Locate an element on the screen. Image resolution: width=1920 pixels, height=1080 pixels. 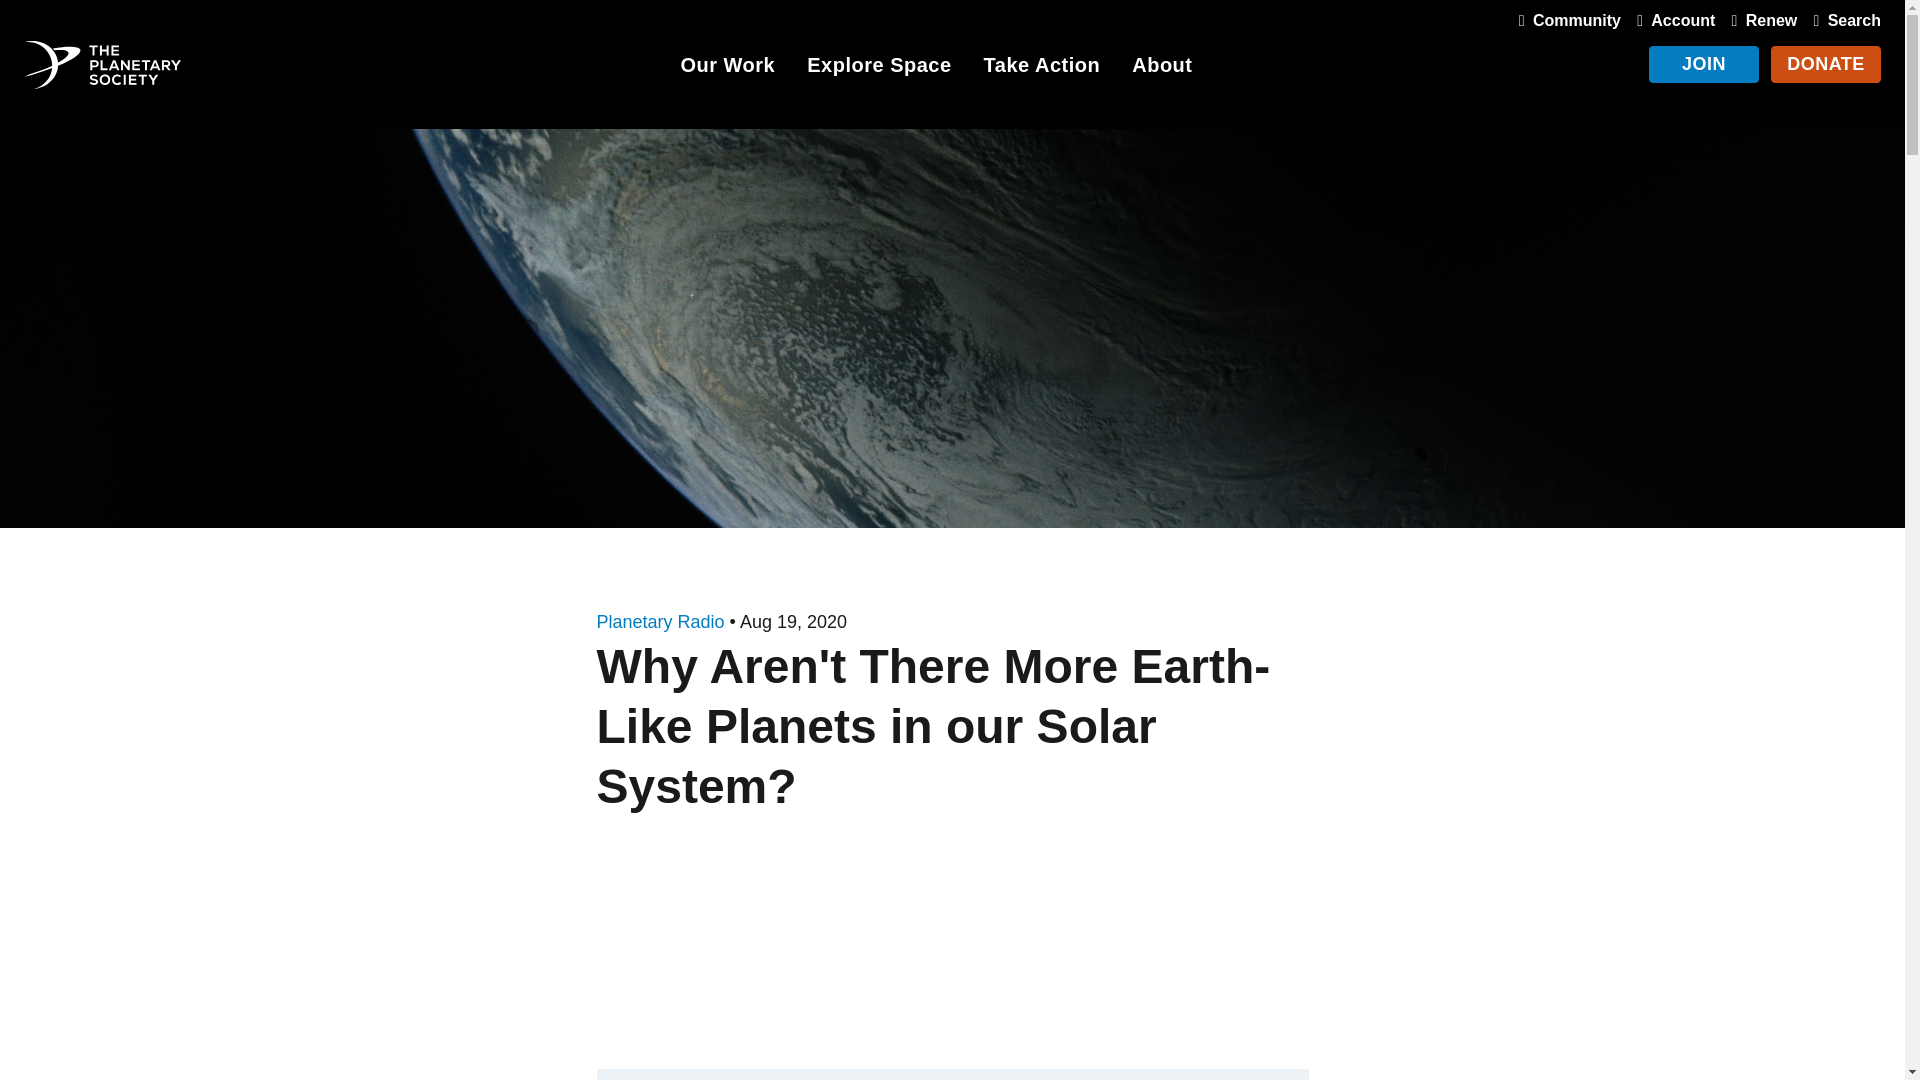
Take Action is located at coordinates (1042, 68).